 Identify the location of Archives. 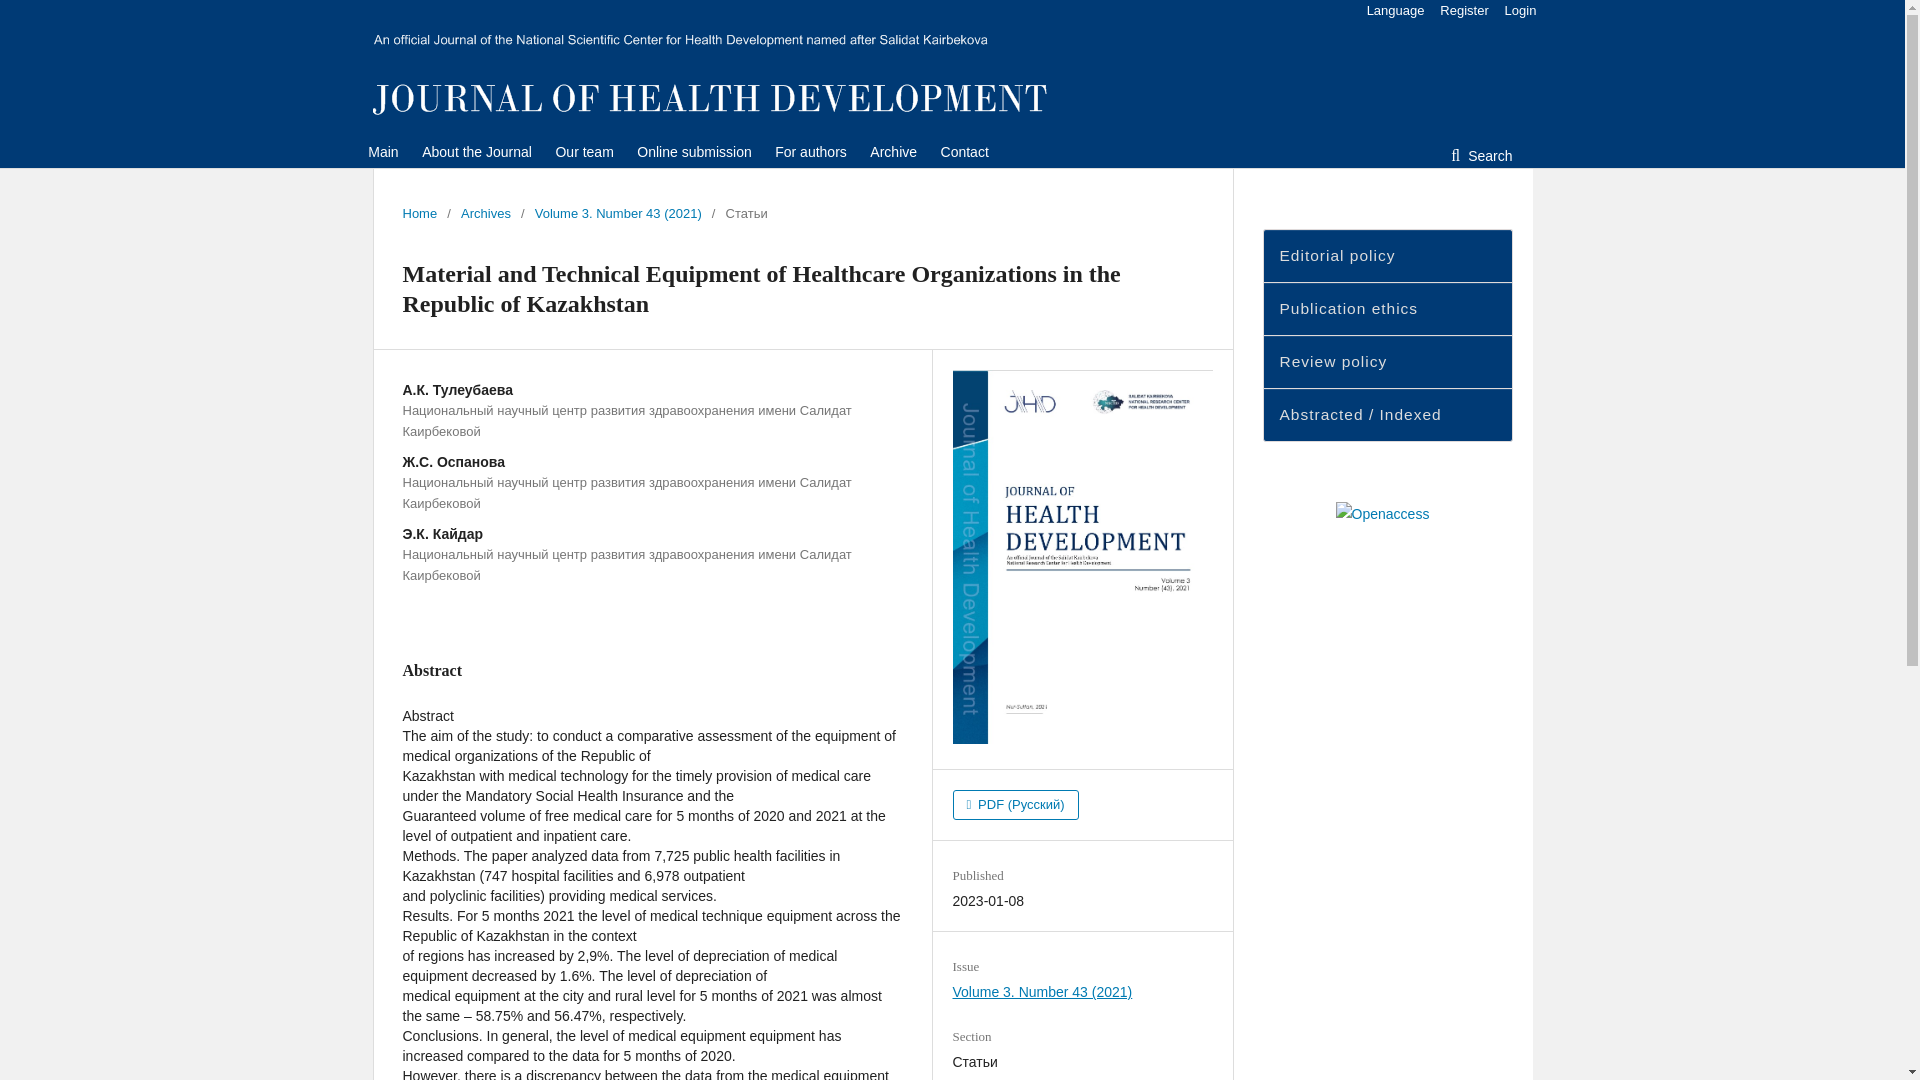
(485, 214).